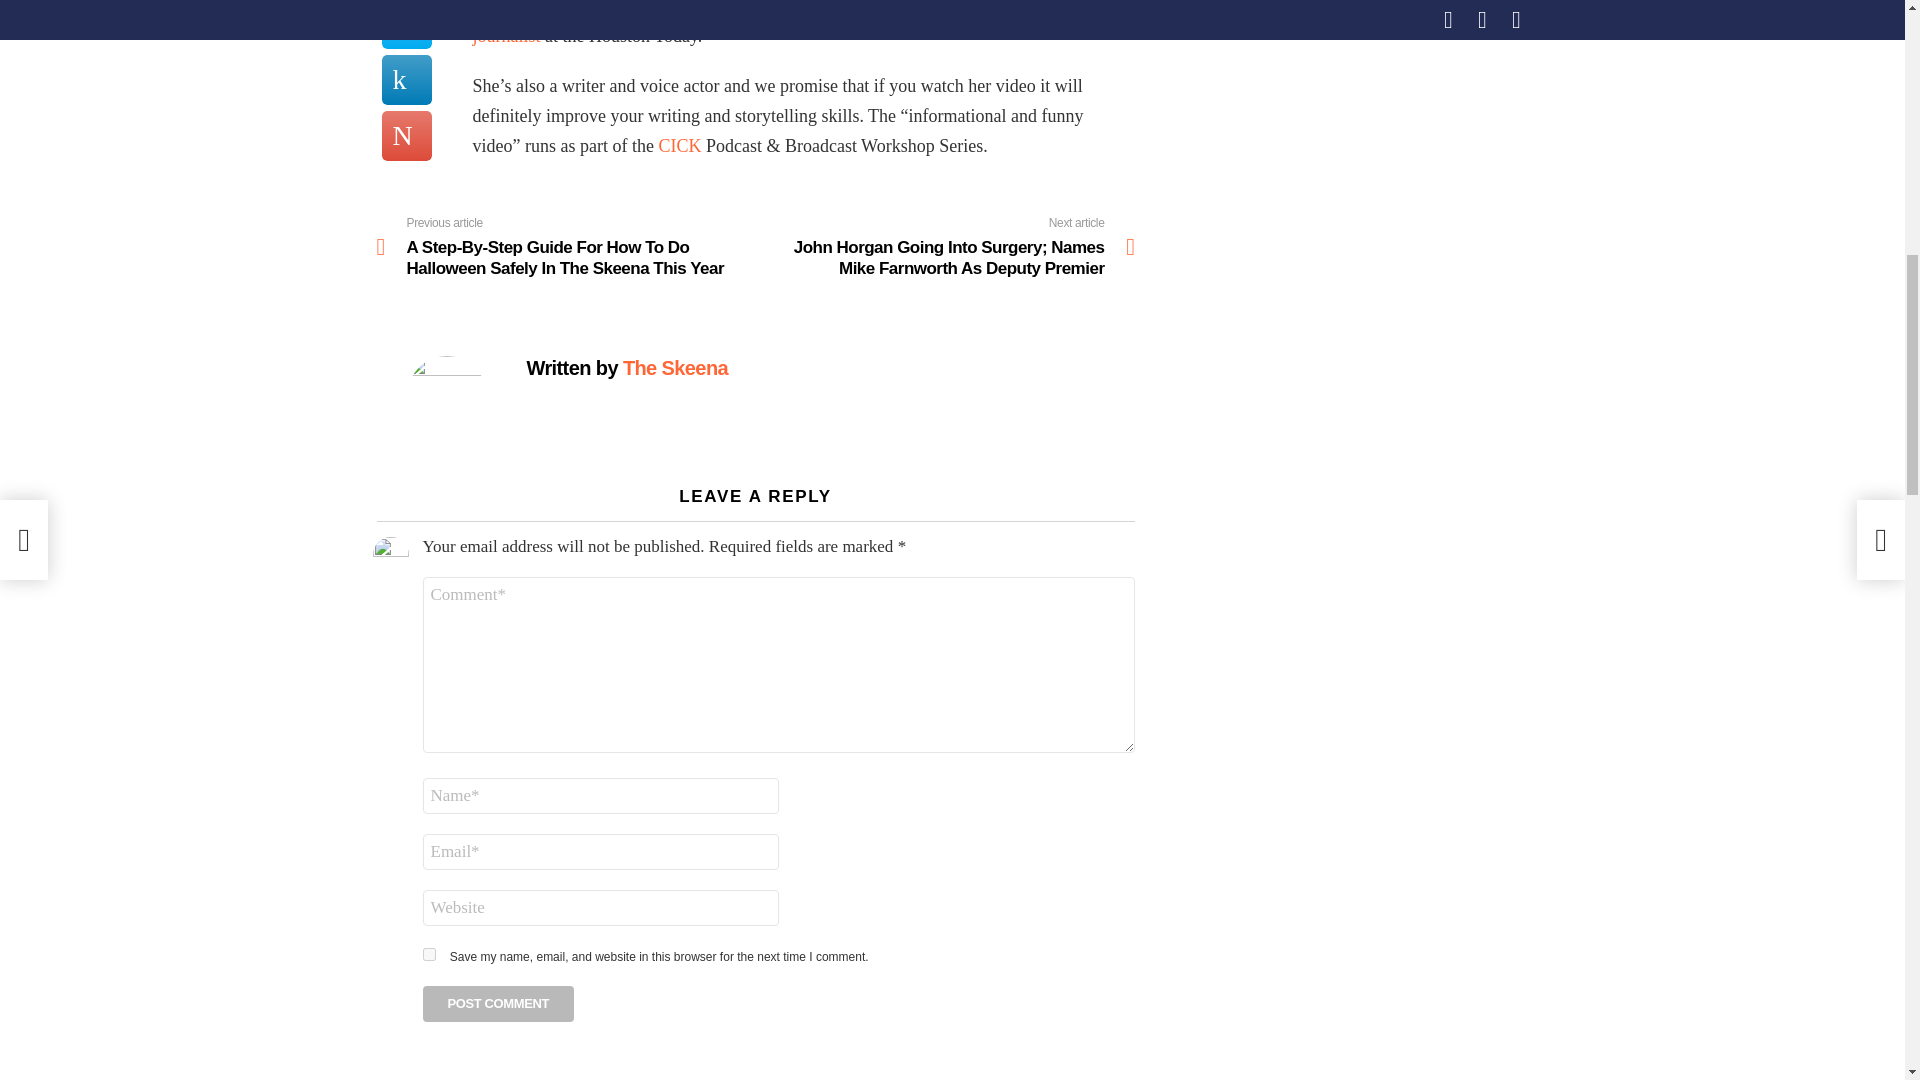 The image size is (1920, 1080). Describe the element at coordinates (428, 954) in the screenshot. I see `yes` at that location.